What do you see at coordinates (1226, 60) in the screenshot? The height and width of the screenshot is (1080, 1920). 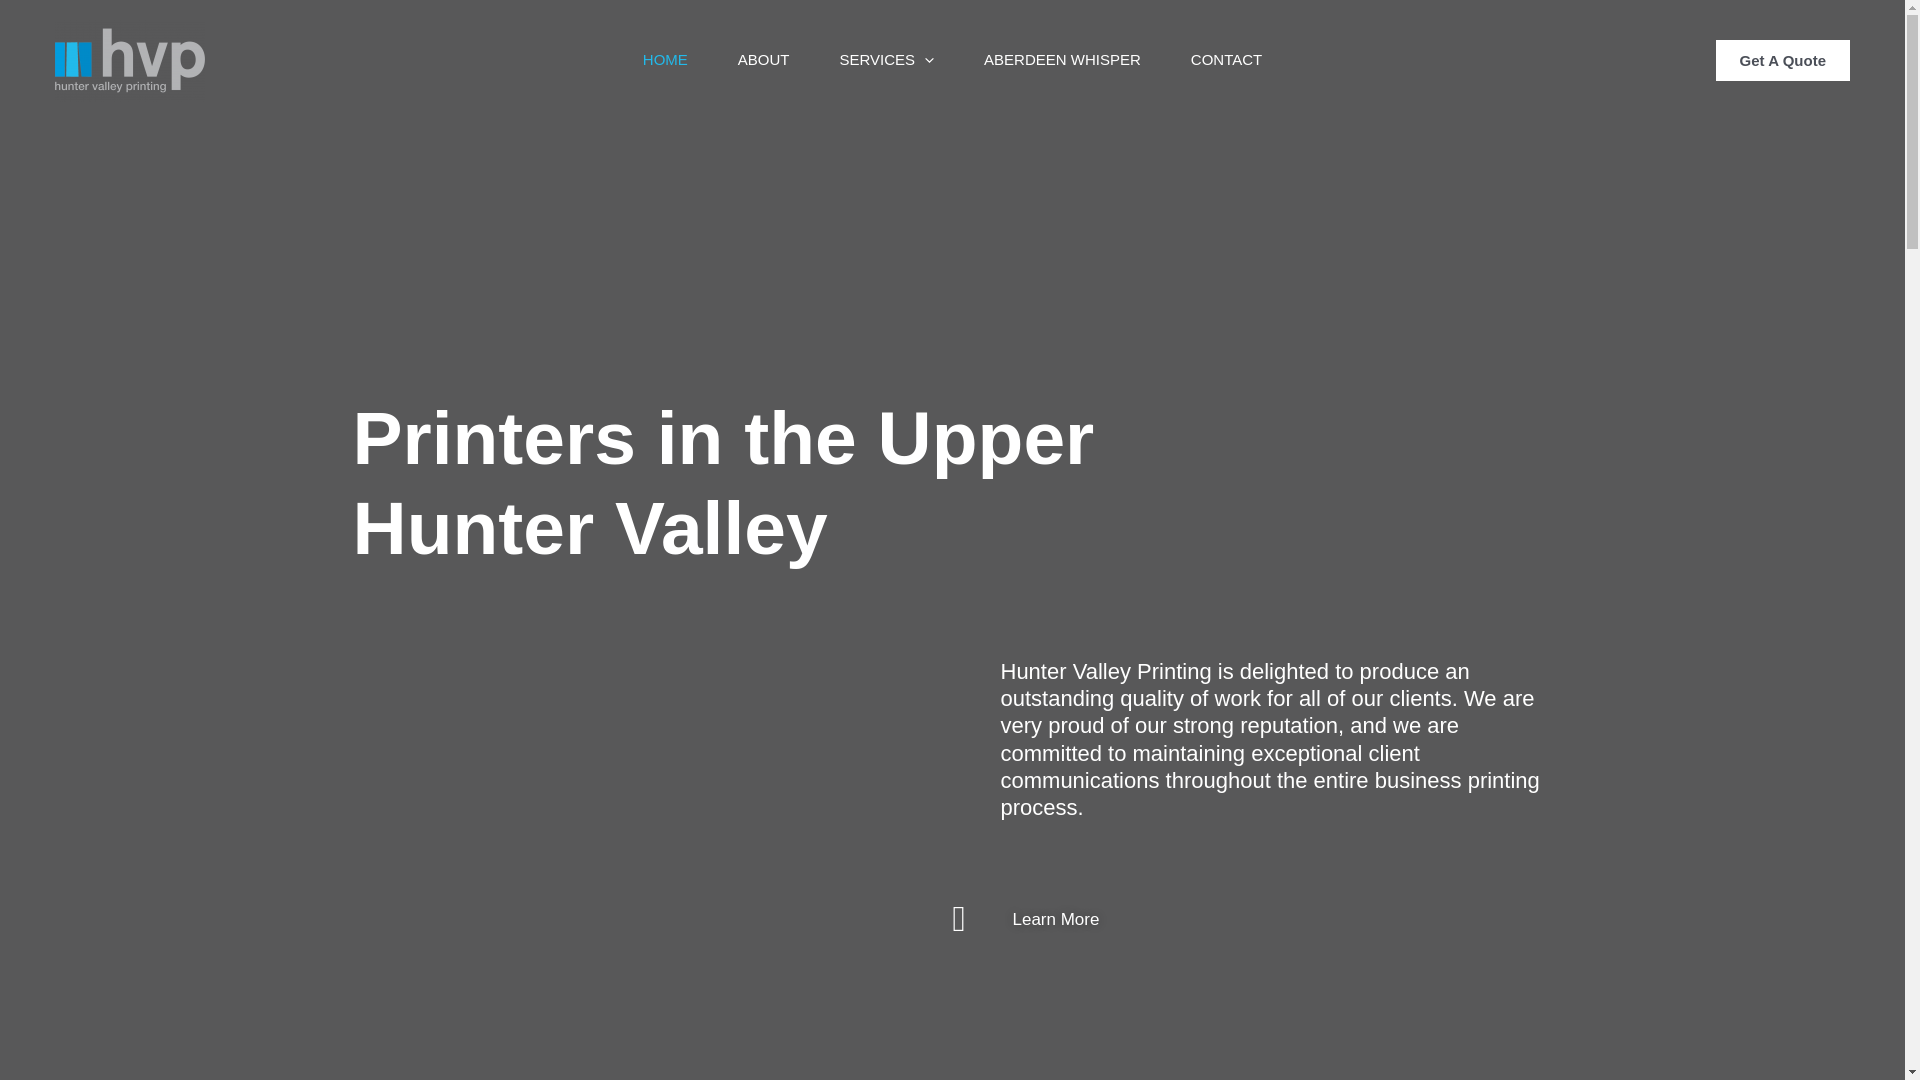 I see `CONTACT` at bounding box center [1226, 60].